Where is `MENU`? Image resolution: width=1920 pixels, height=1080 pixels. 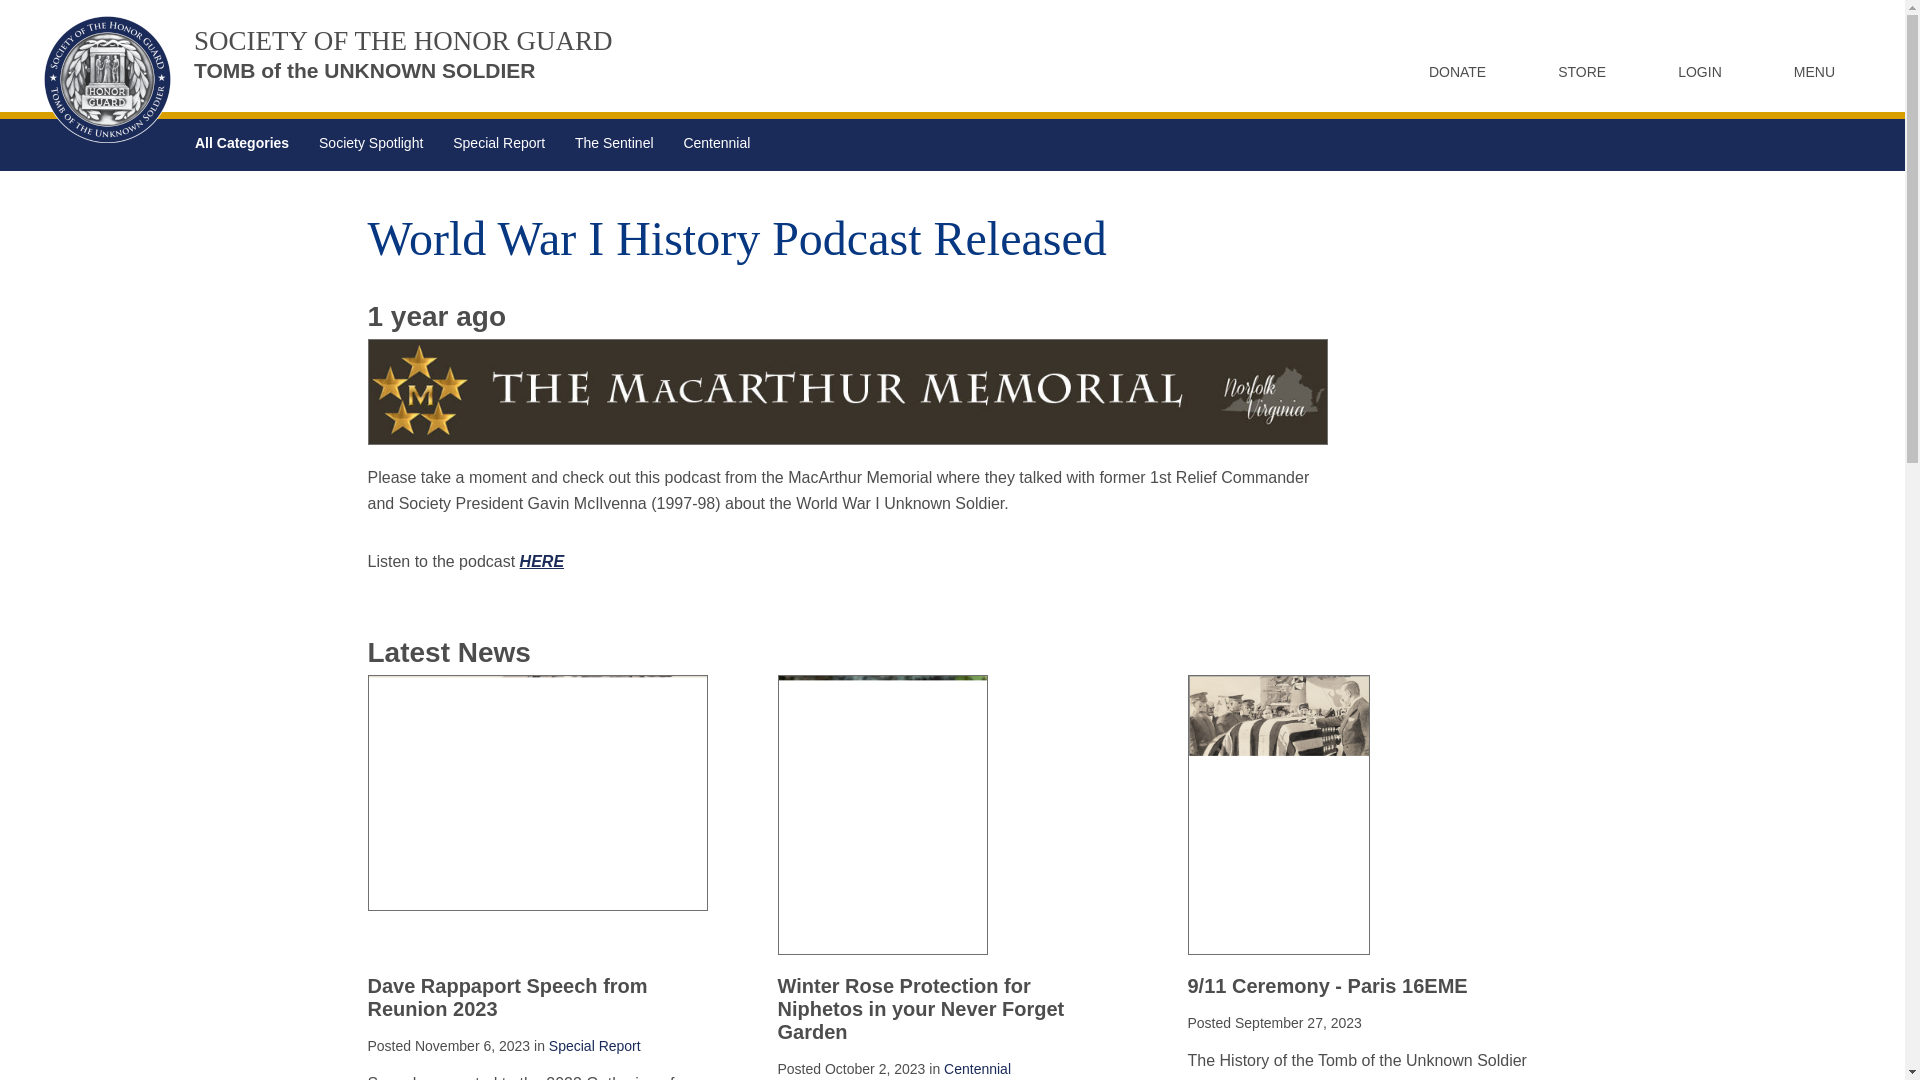 MENU is located at coordinates (716, 142).